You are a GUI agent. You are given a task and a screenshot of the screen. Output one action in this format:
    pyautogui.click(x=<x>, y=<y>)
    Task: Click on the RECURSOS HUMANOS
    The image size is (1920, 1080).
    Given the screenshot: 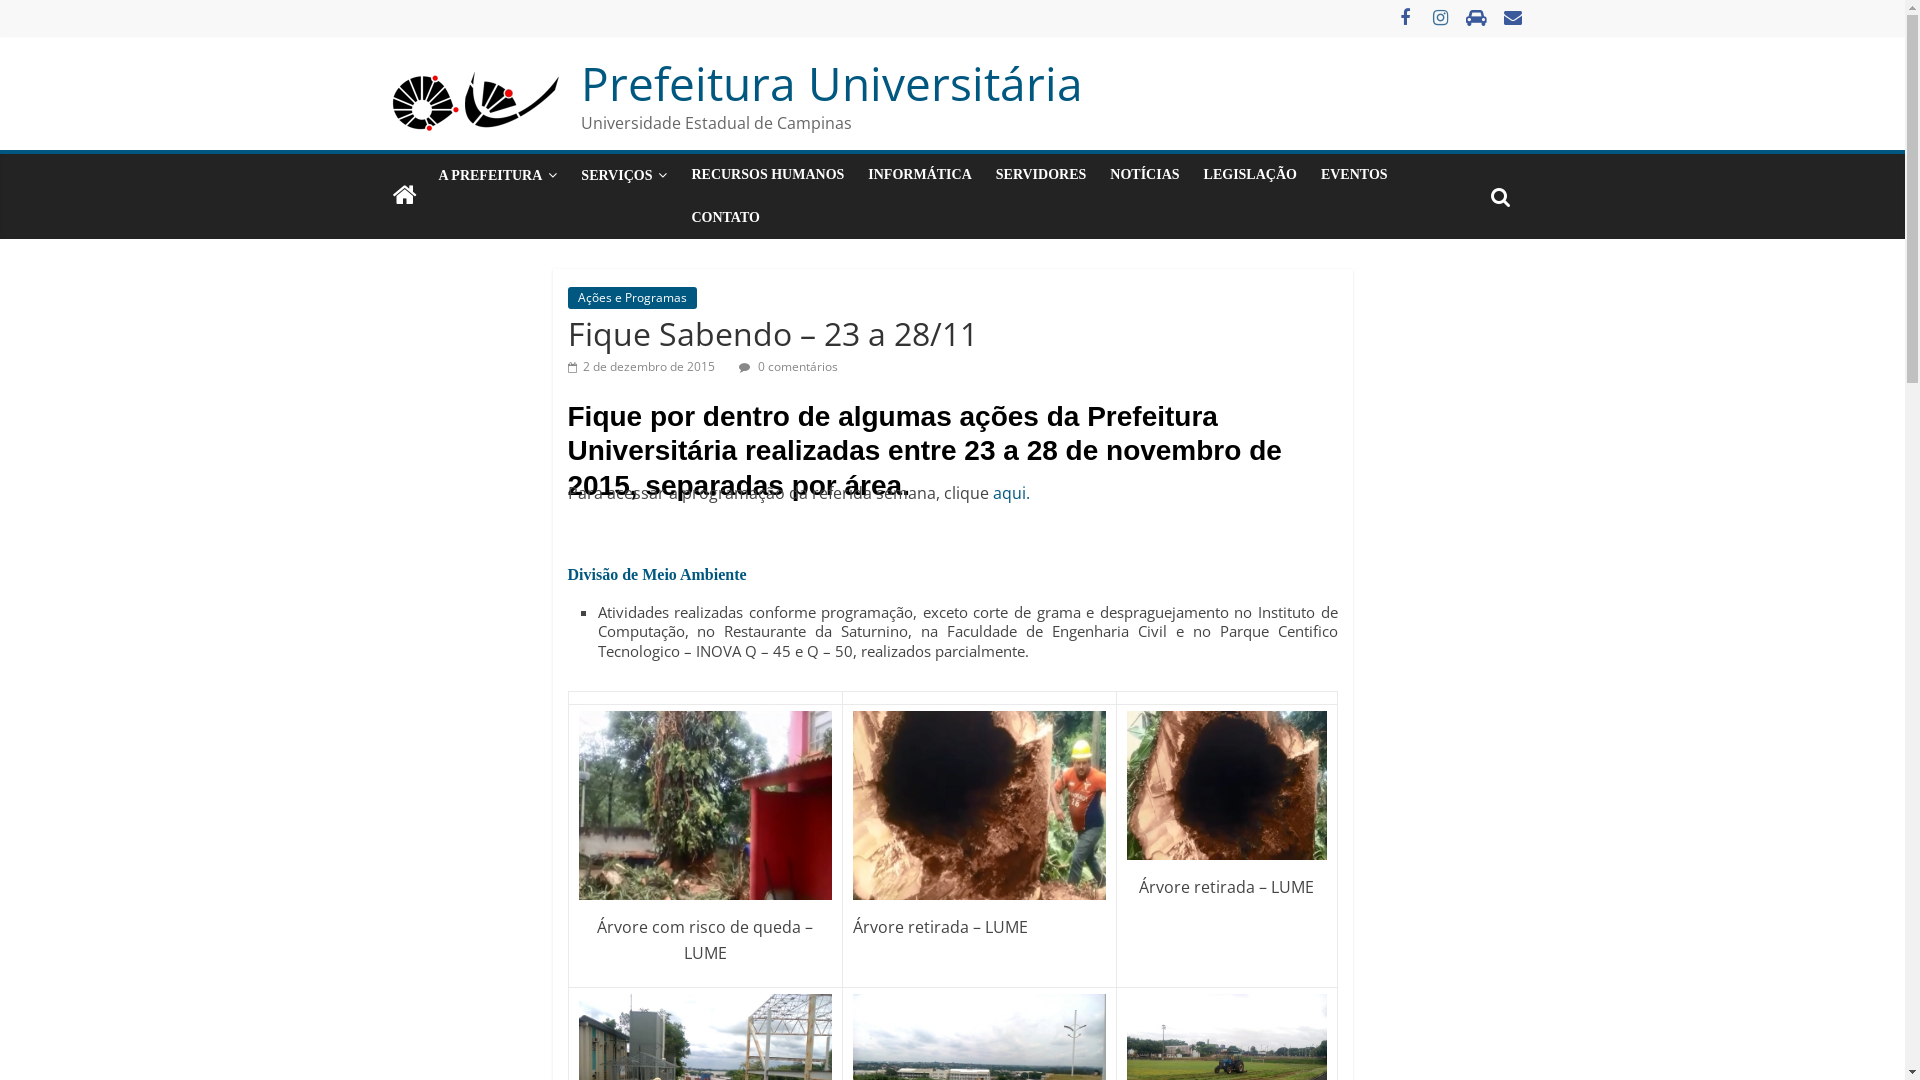 What is the action you would take?
    pyautogui.click(x=768, y=175)
    